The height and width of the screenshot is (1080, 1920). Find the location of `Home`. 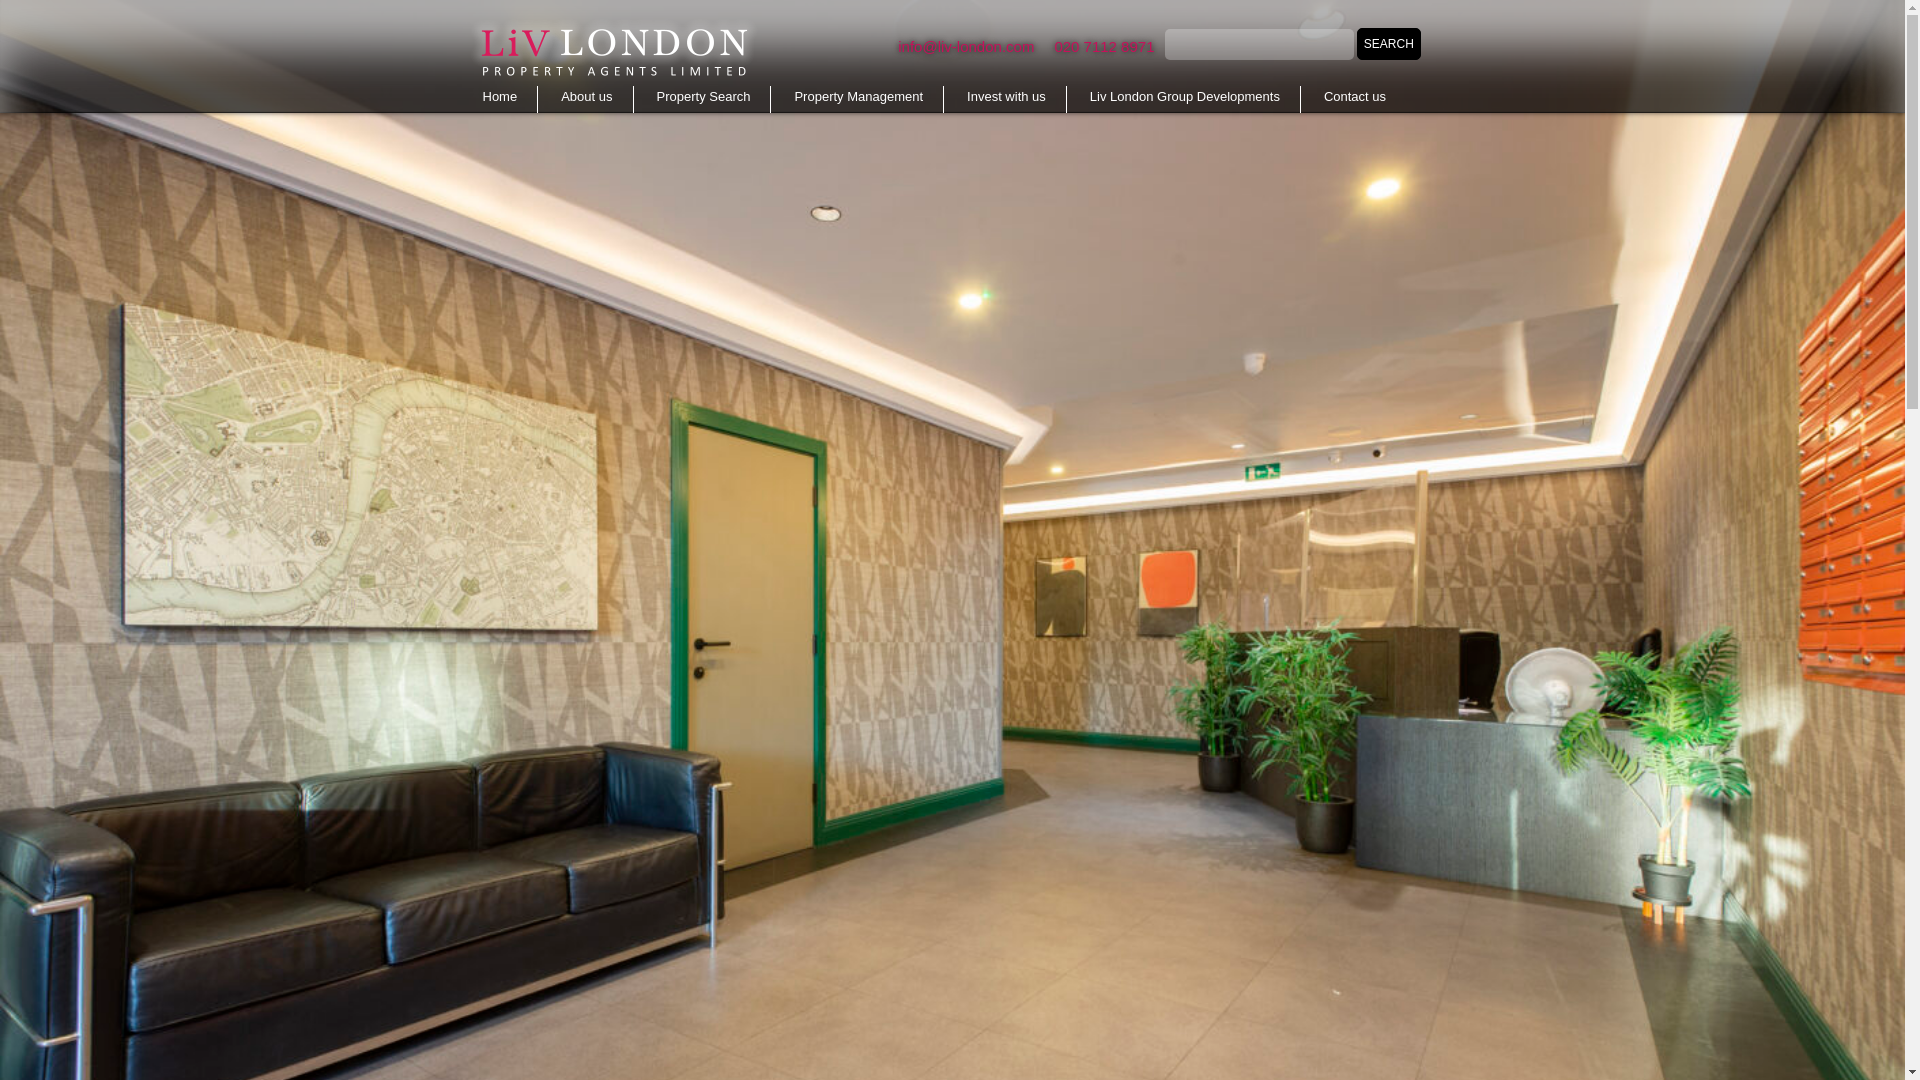

Home is located at coordinates (500, 100).